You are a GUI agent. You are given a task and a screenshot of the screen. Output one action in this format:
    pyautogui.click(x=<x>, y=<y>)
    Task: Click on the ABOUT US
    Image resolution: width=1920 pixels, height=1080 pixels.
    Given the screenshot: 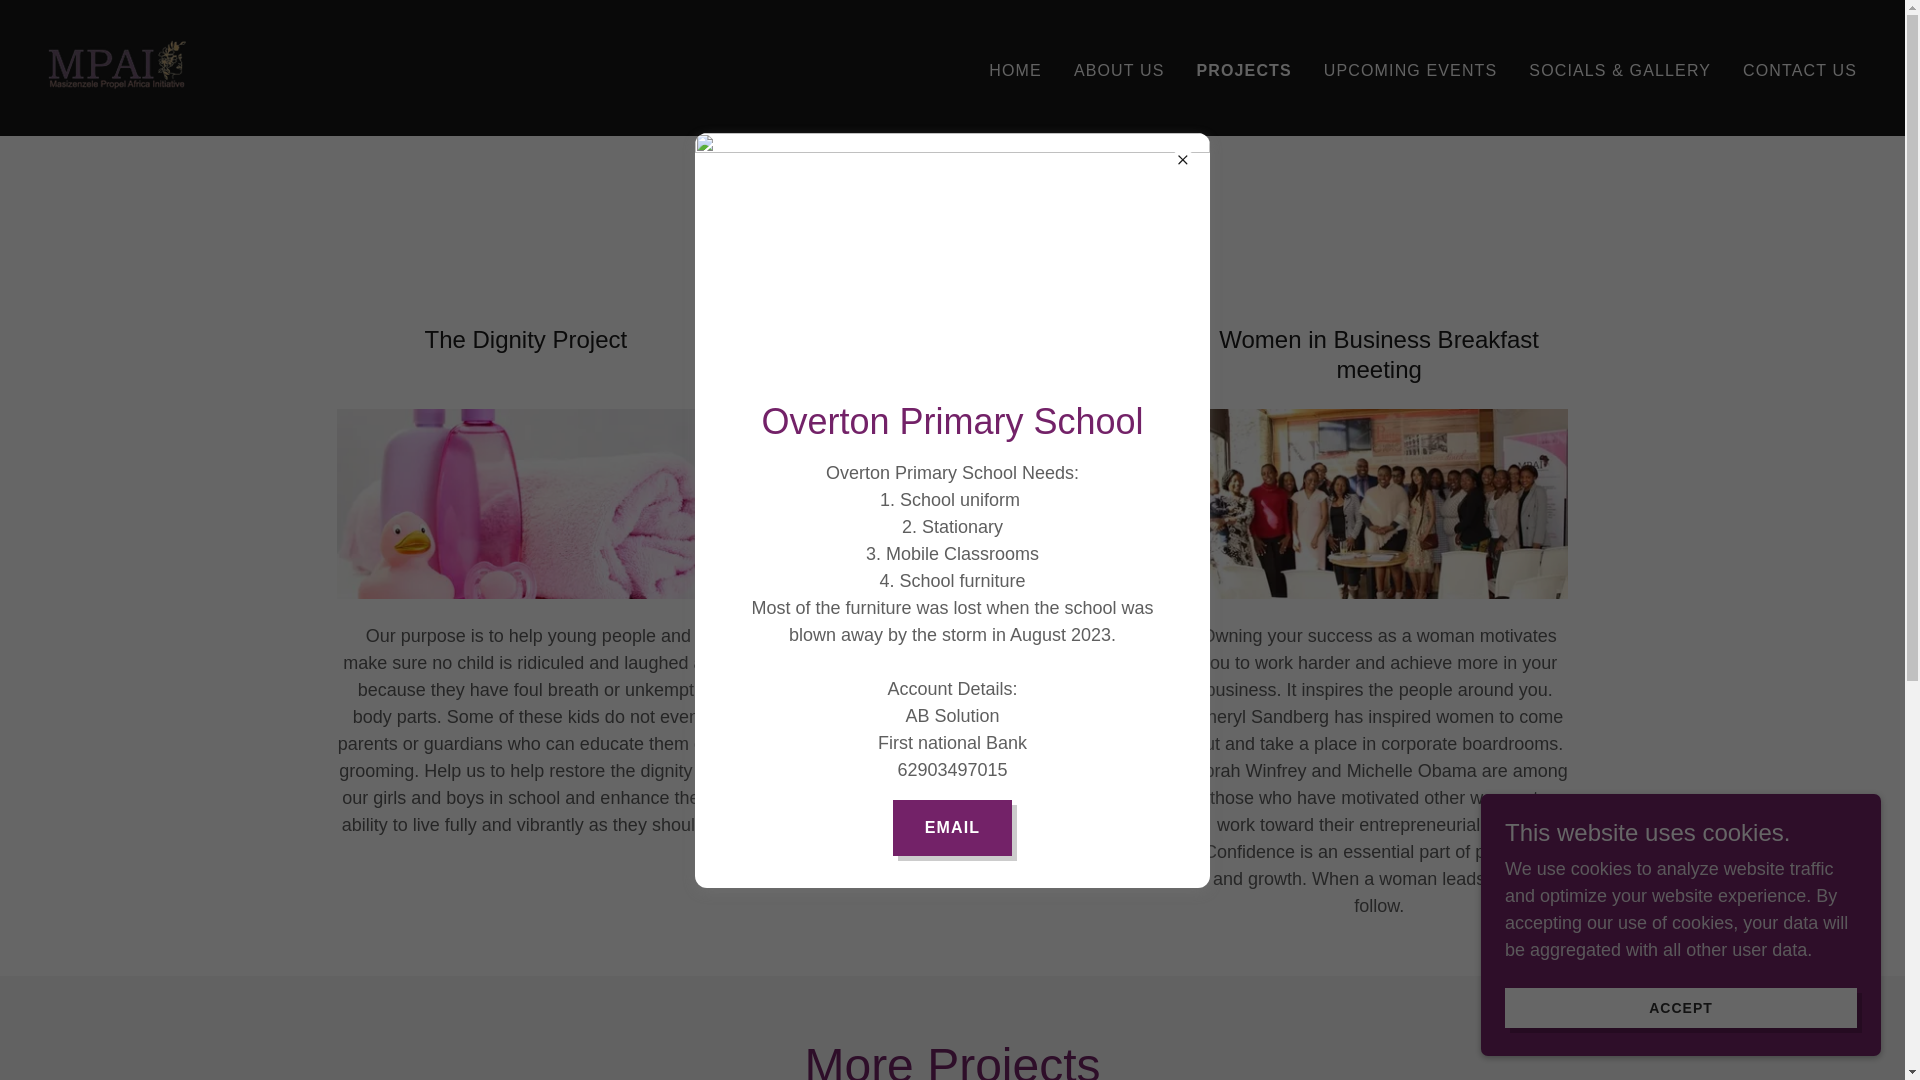 What is the action you would take?
    pyautogui.click(x=1119, y=69)
    